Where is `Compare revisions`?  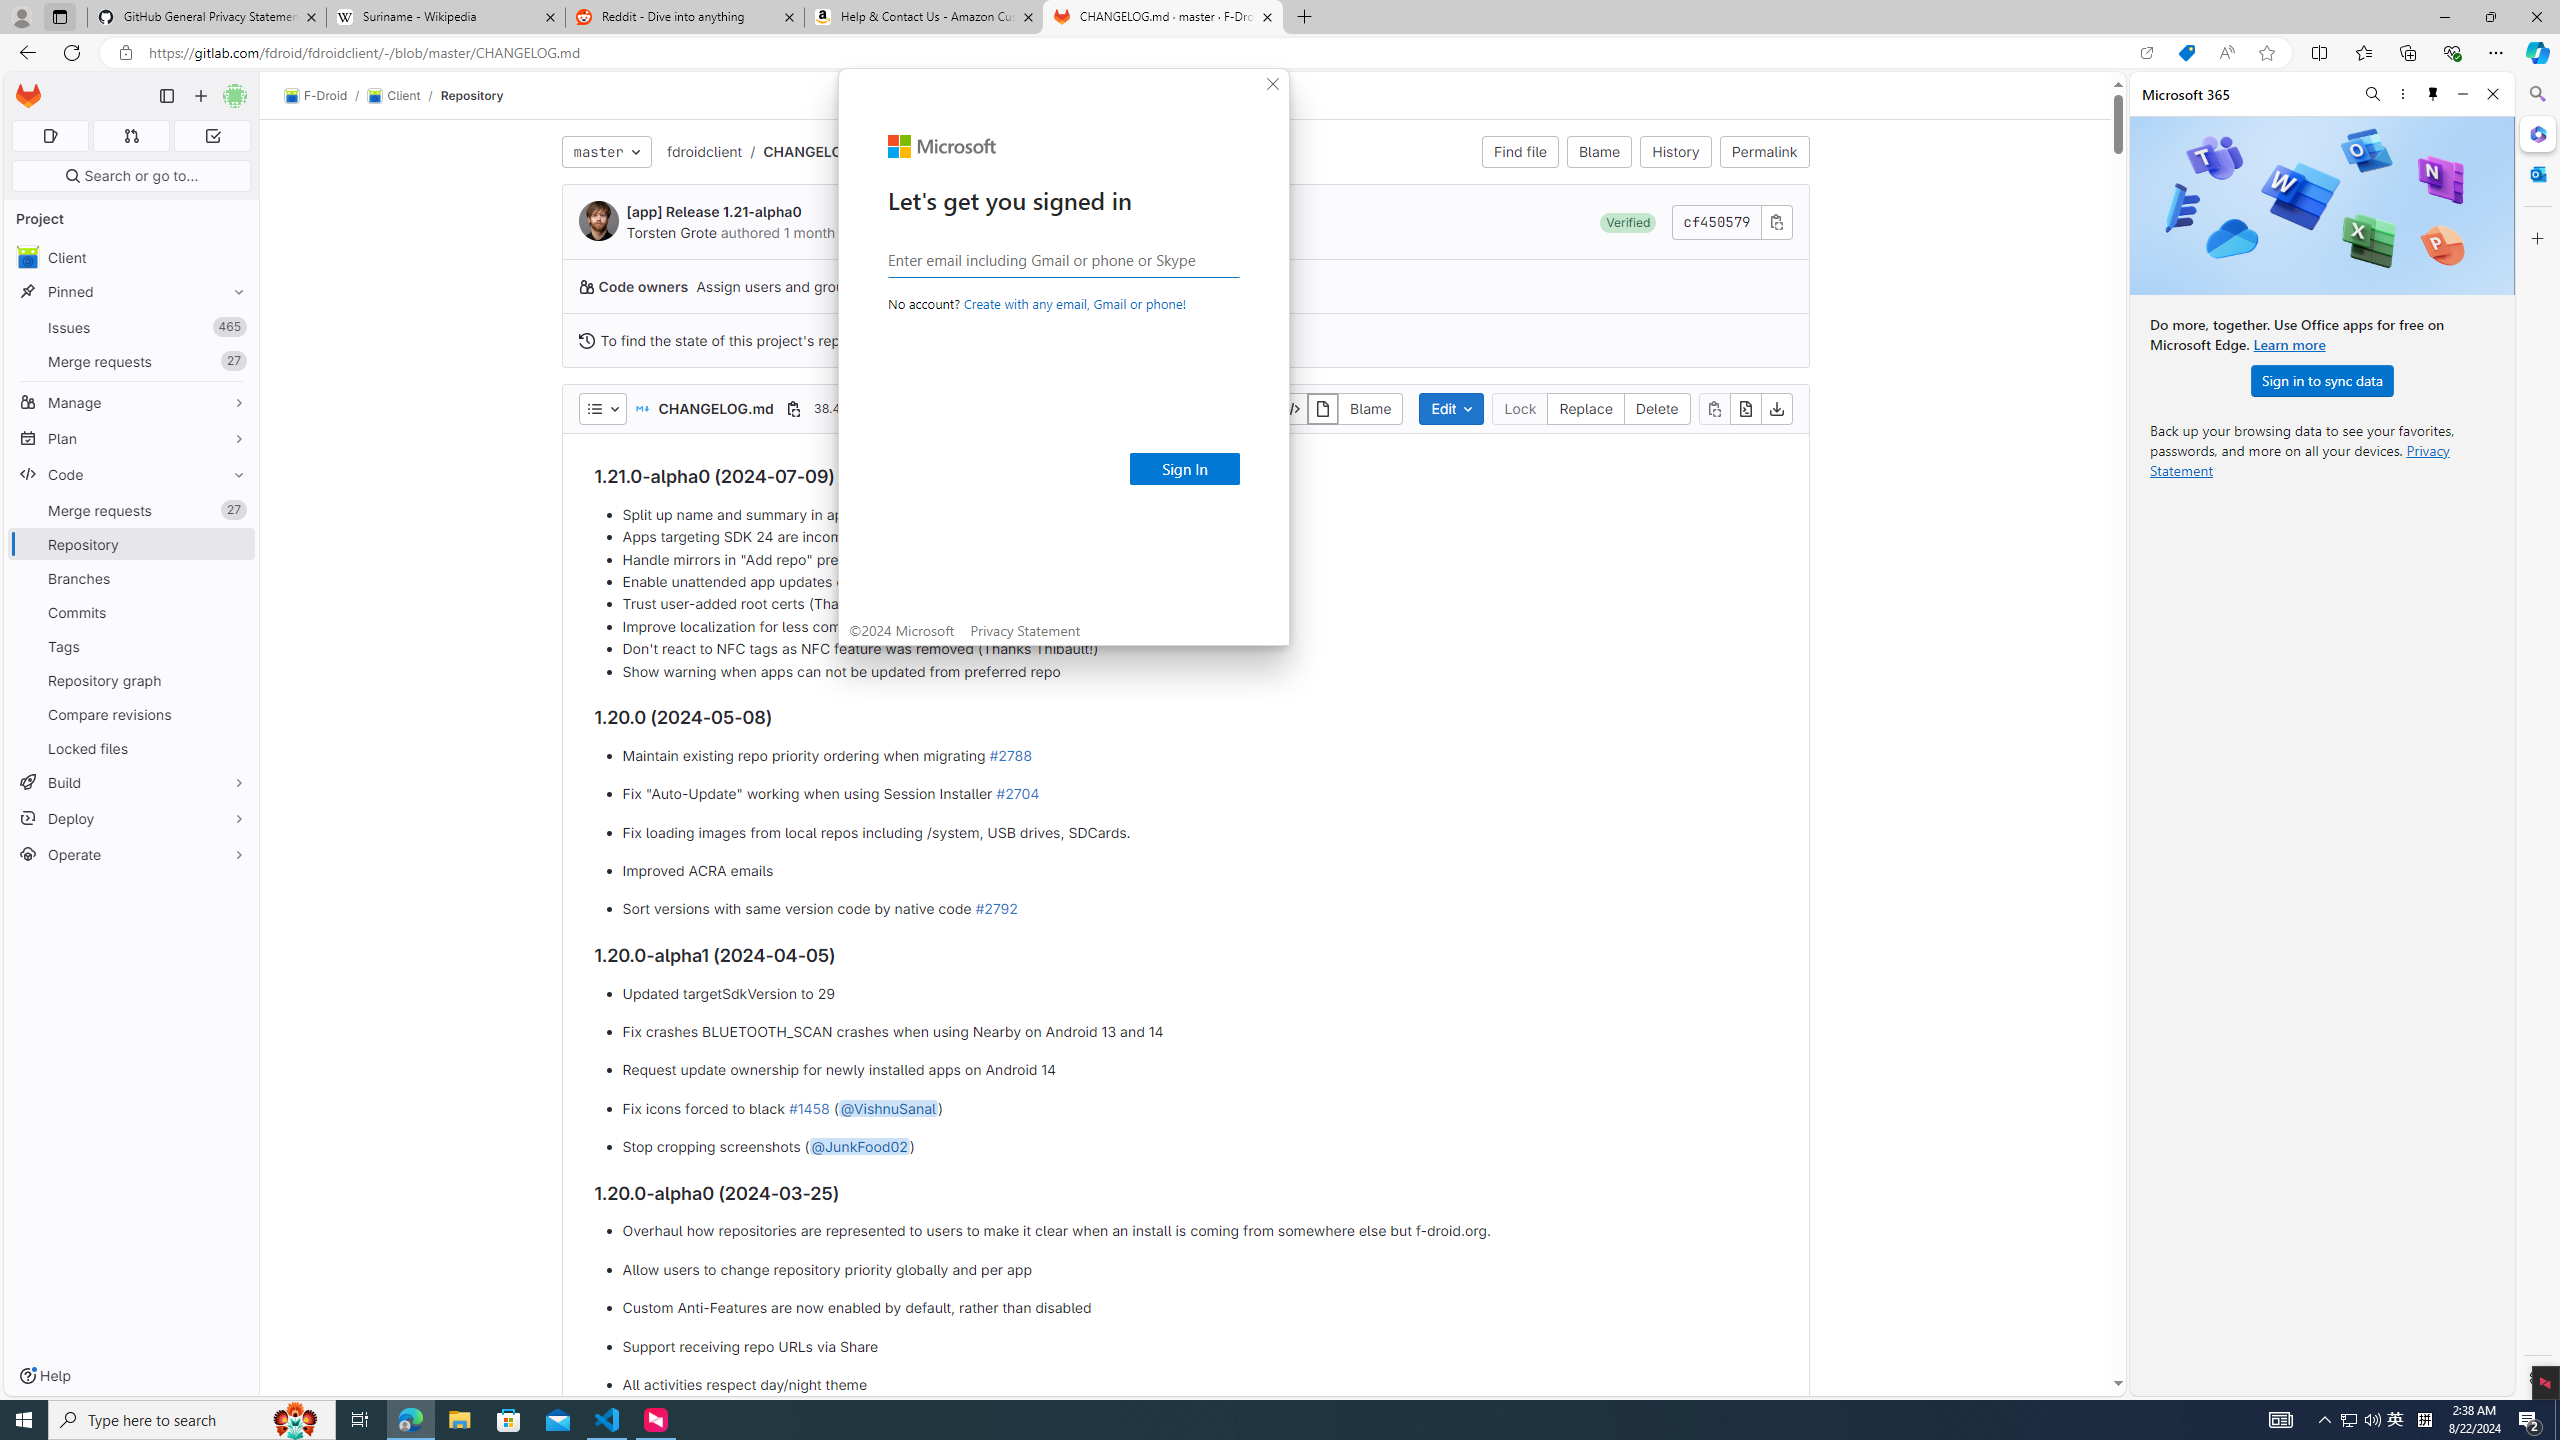 Compare revisions is located at coordinates (132, 714).